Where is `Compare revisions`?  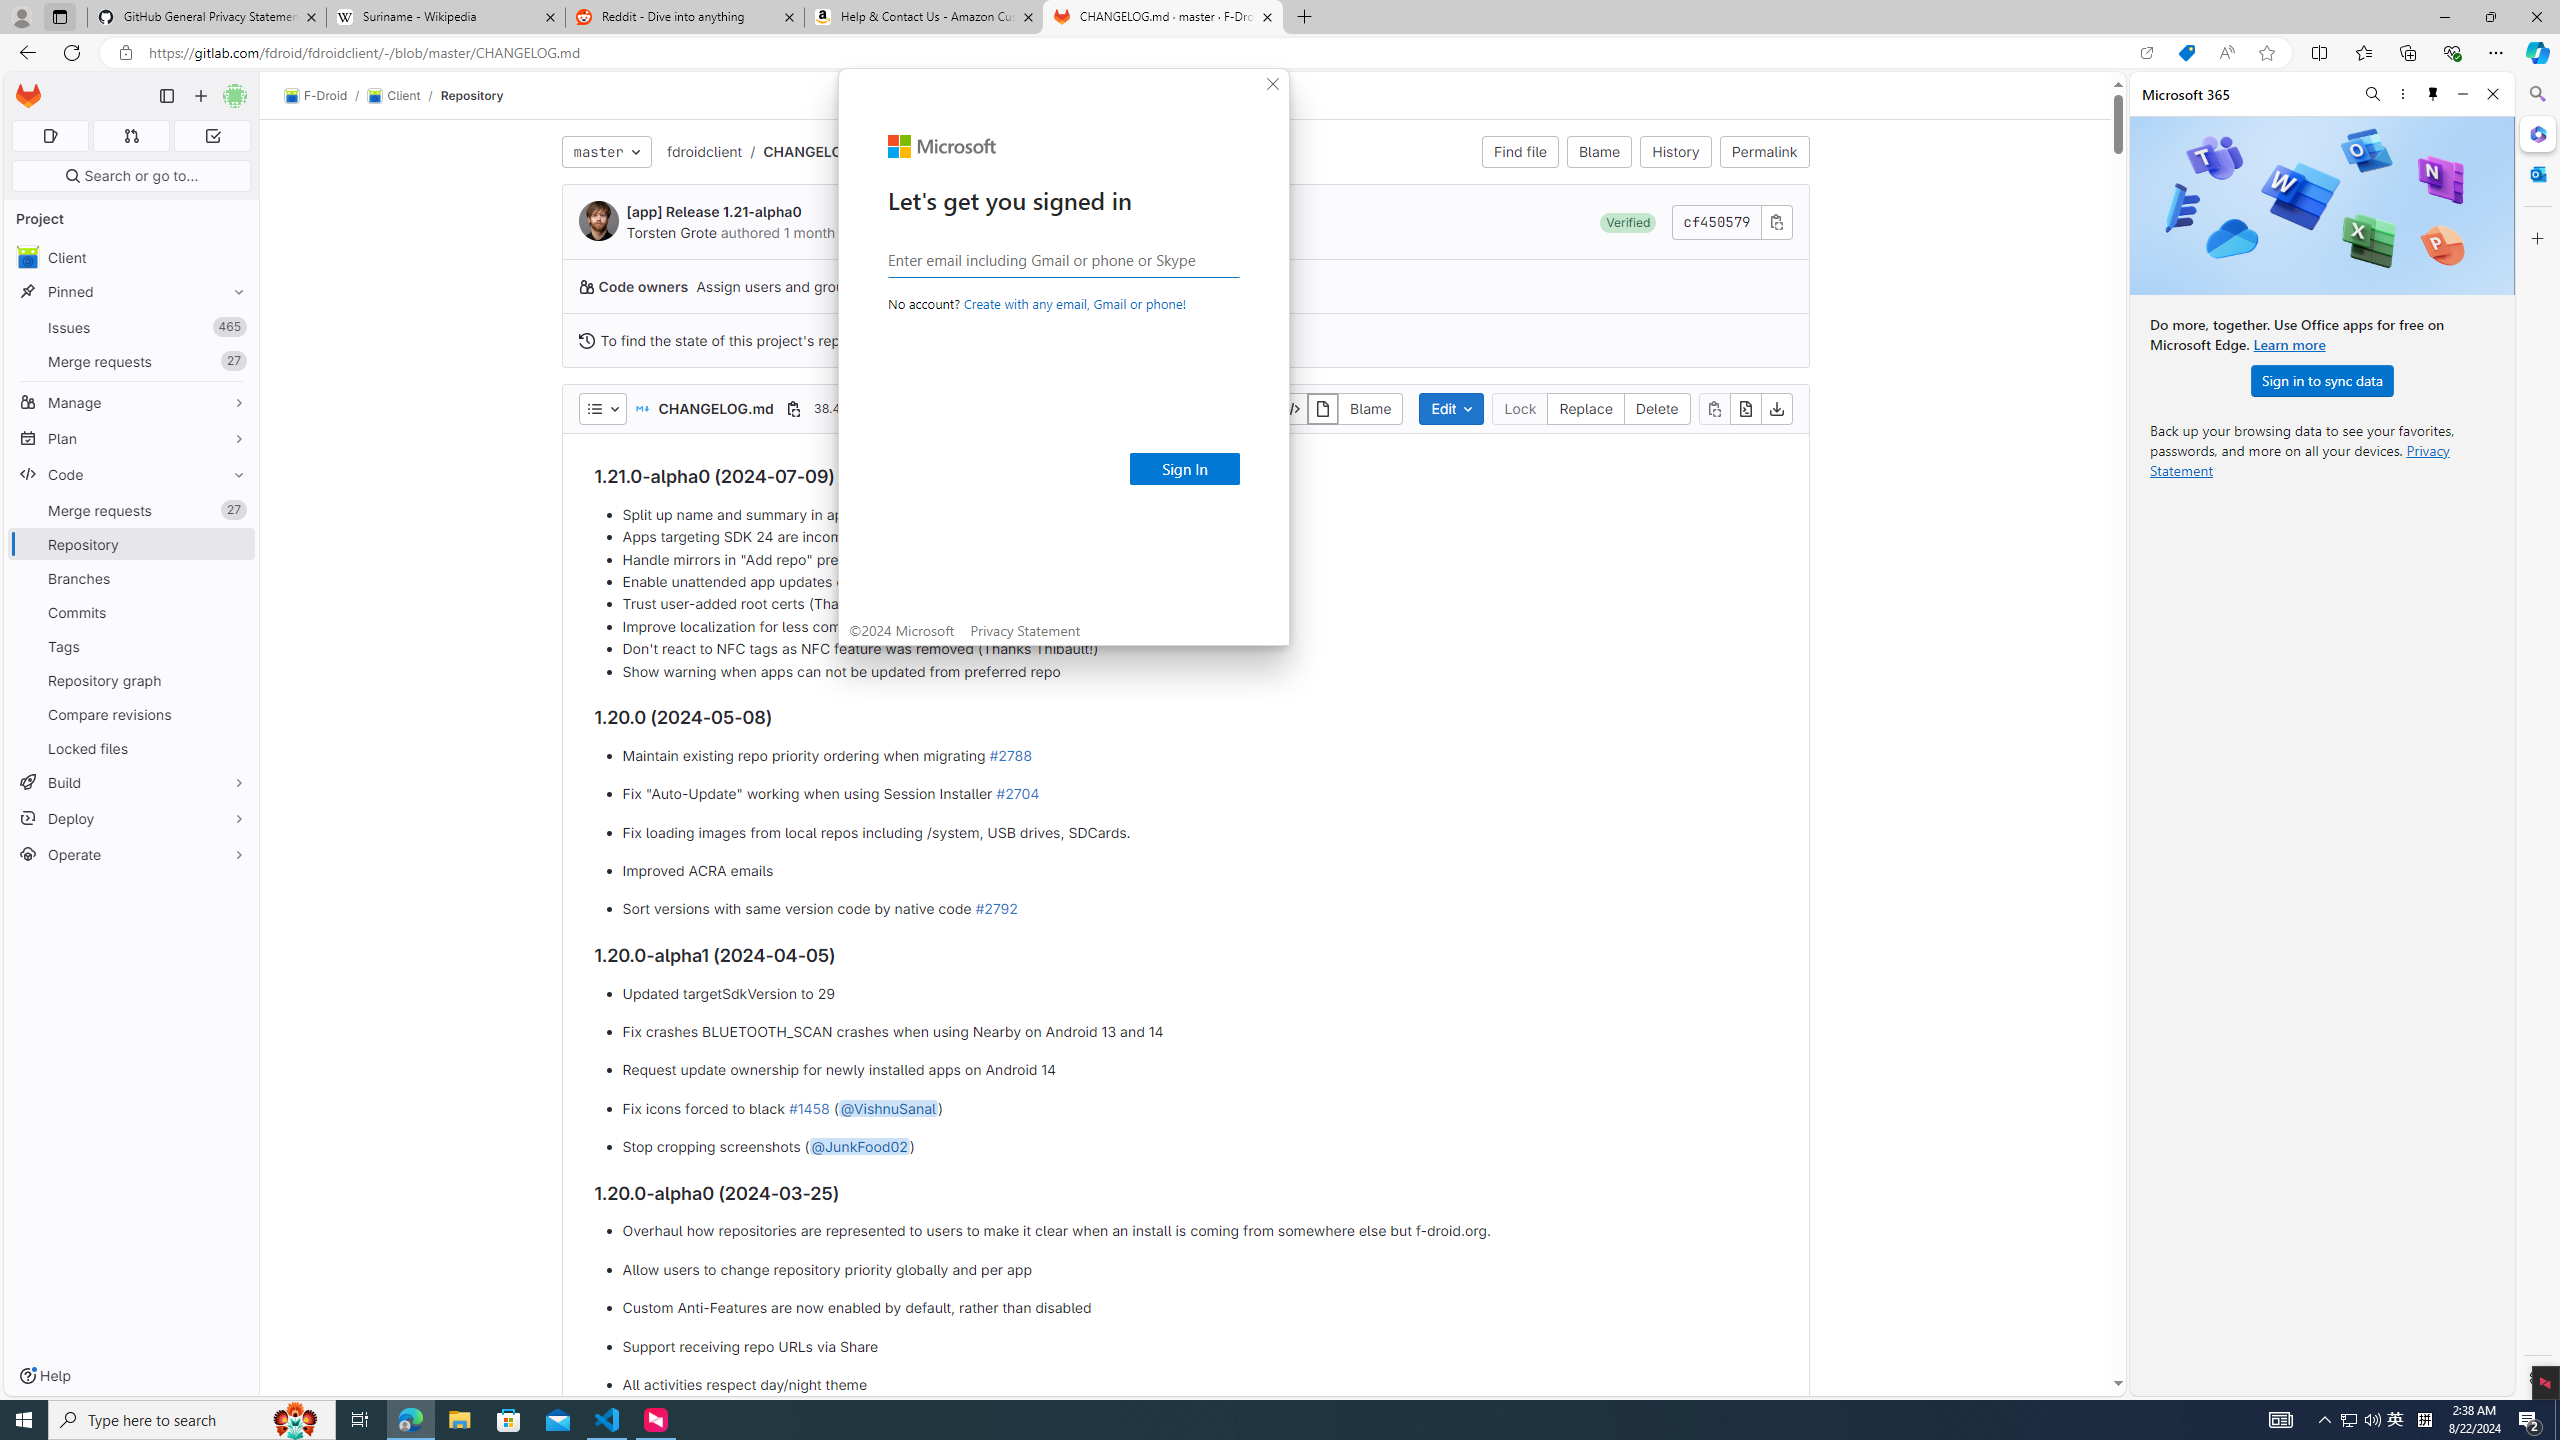 Compare revisions is located at coordinates (132, 714).